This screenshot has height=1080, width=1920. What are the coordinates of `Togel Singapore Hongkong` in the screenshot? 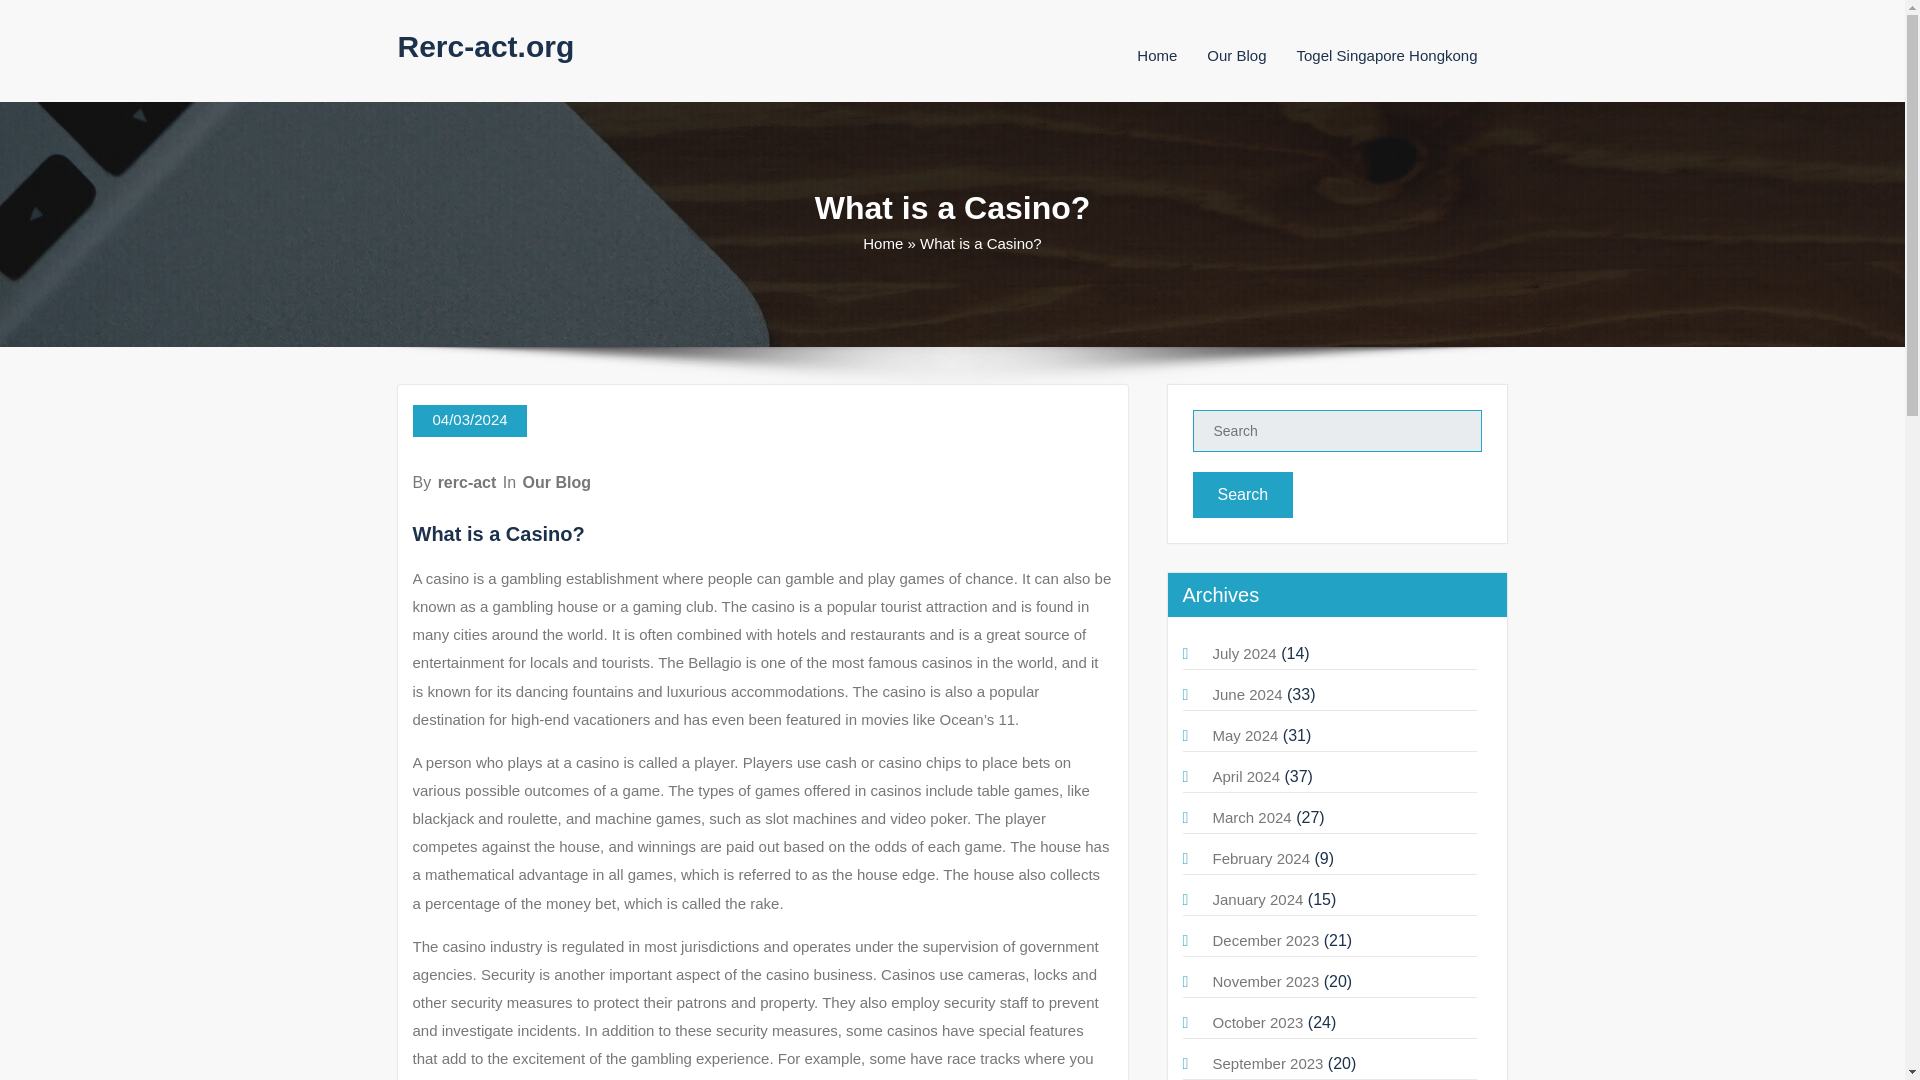 It's located at (1388, 55).